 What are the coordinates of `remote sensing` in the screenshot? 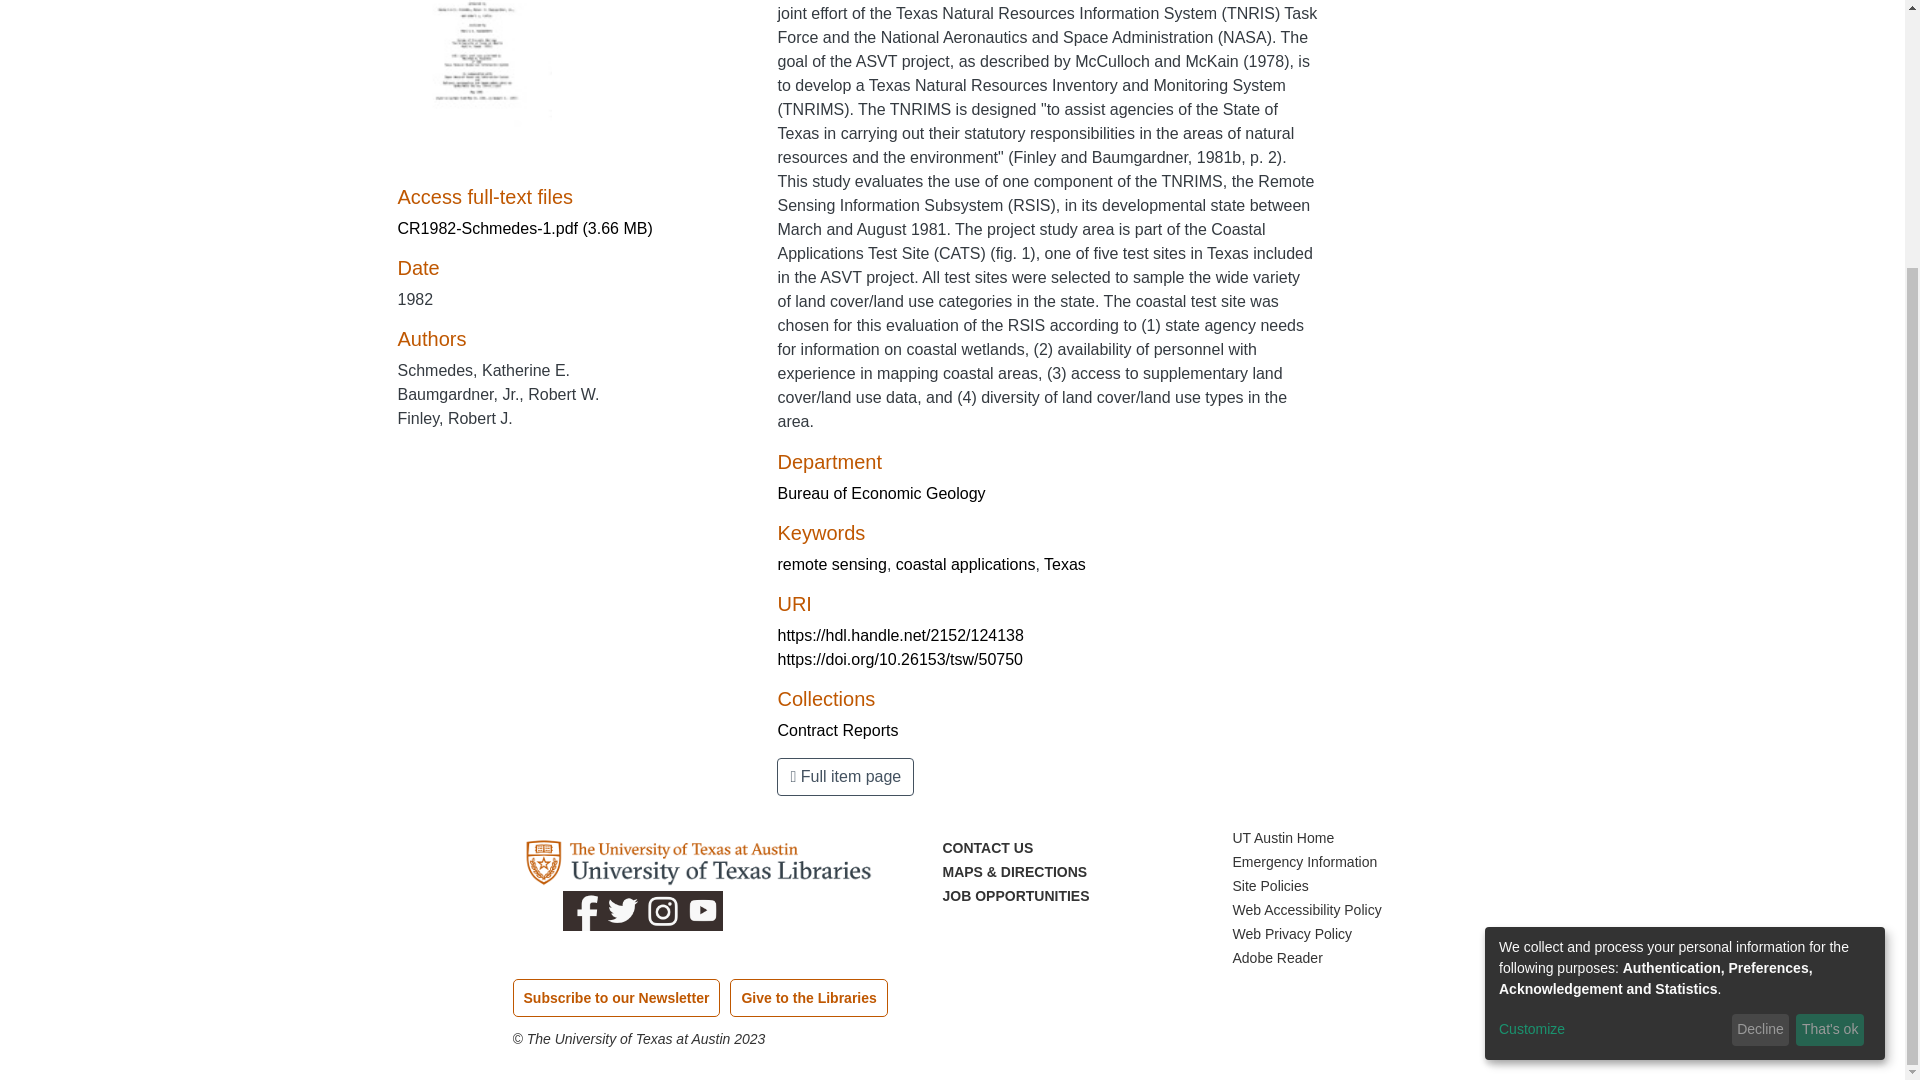 It's located at (831, 564).